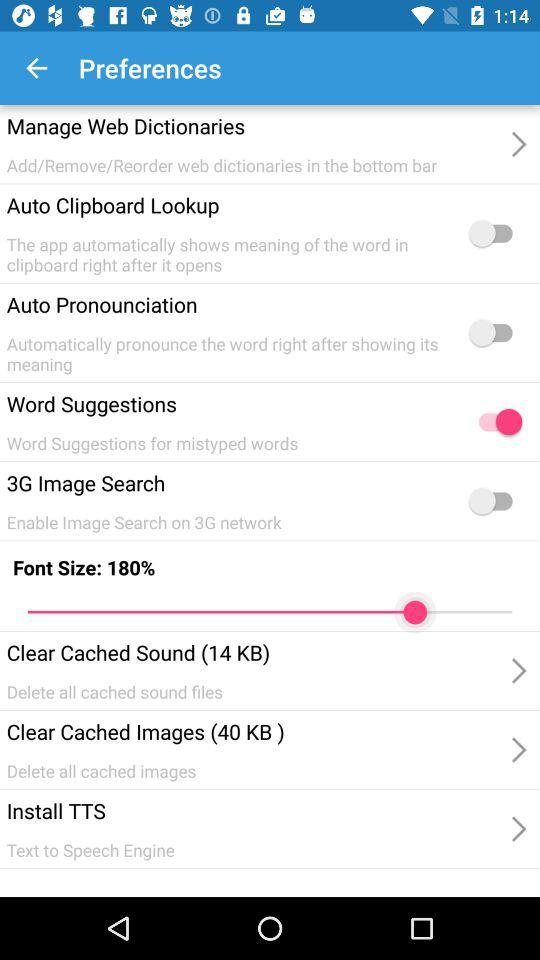 The height and width of the screenshot is (960, 540). Describe the element at coordinates (495, 233) in the screenshot. I see `toggle clipboard lookup` at that location.